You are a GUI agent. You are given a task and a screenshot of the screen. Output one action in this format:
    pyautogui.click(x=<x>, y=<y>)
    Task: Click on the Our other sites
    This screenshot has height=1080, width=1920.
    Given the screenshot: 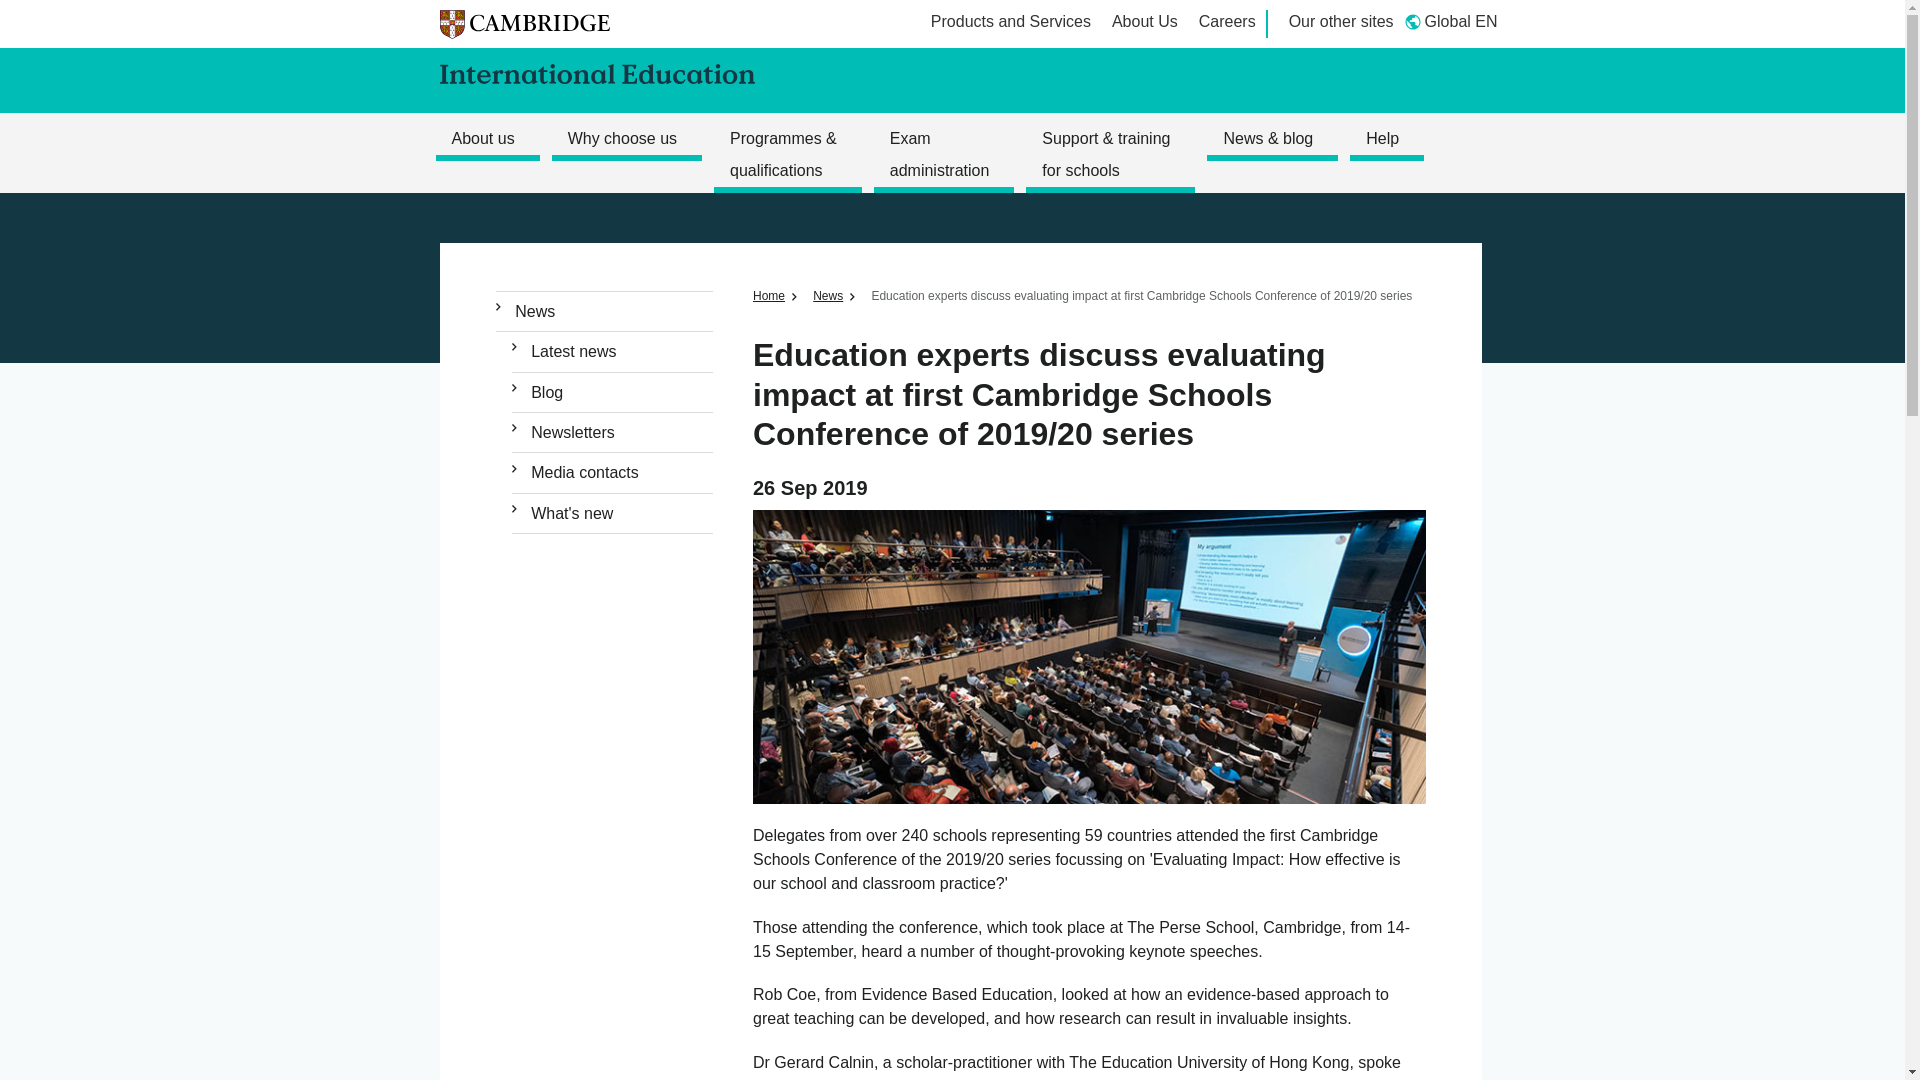 What is the action you would take?
    pyautogui.click(x=1336, y=21)
    